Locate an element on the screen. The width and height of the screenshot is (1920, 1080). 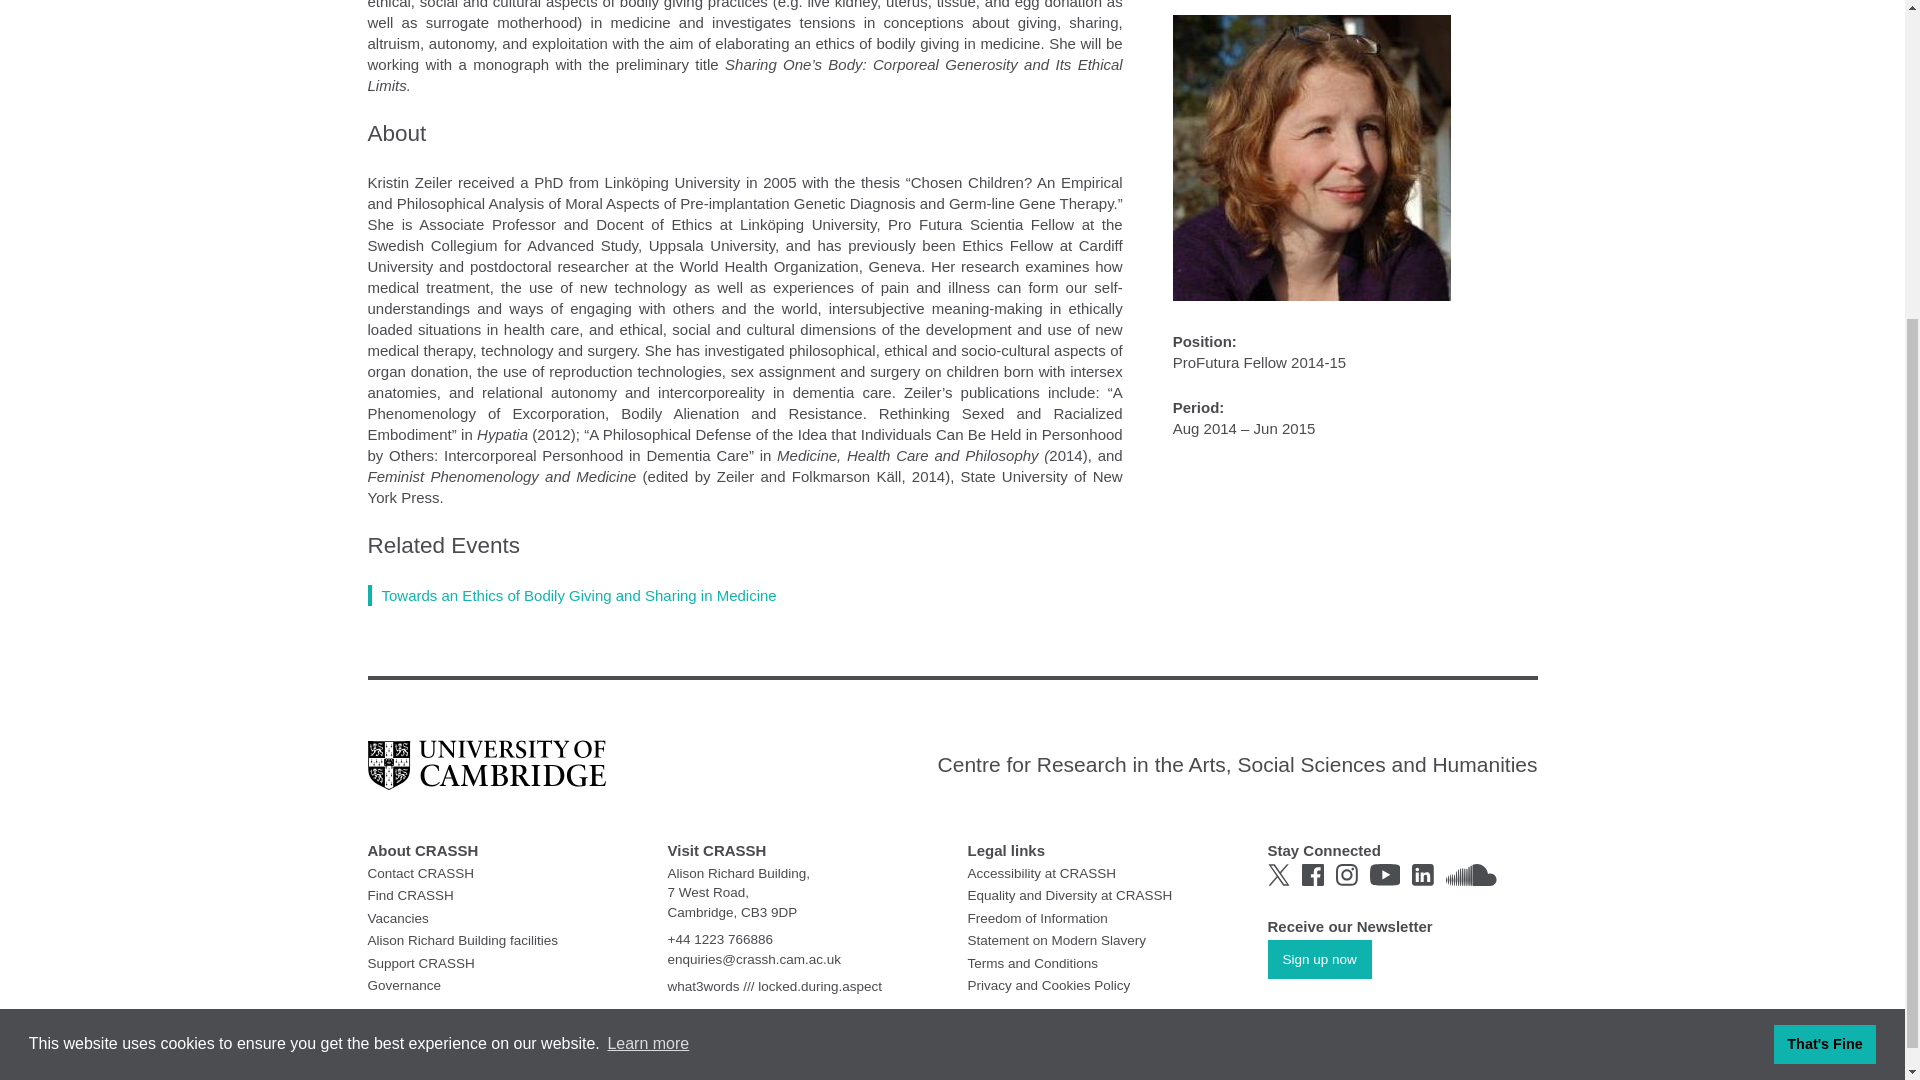
Freedom of Information is located at coordinates (1037, 917).